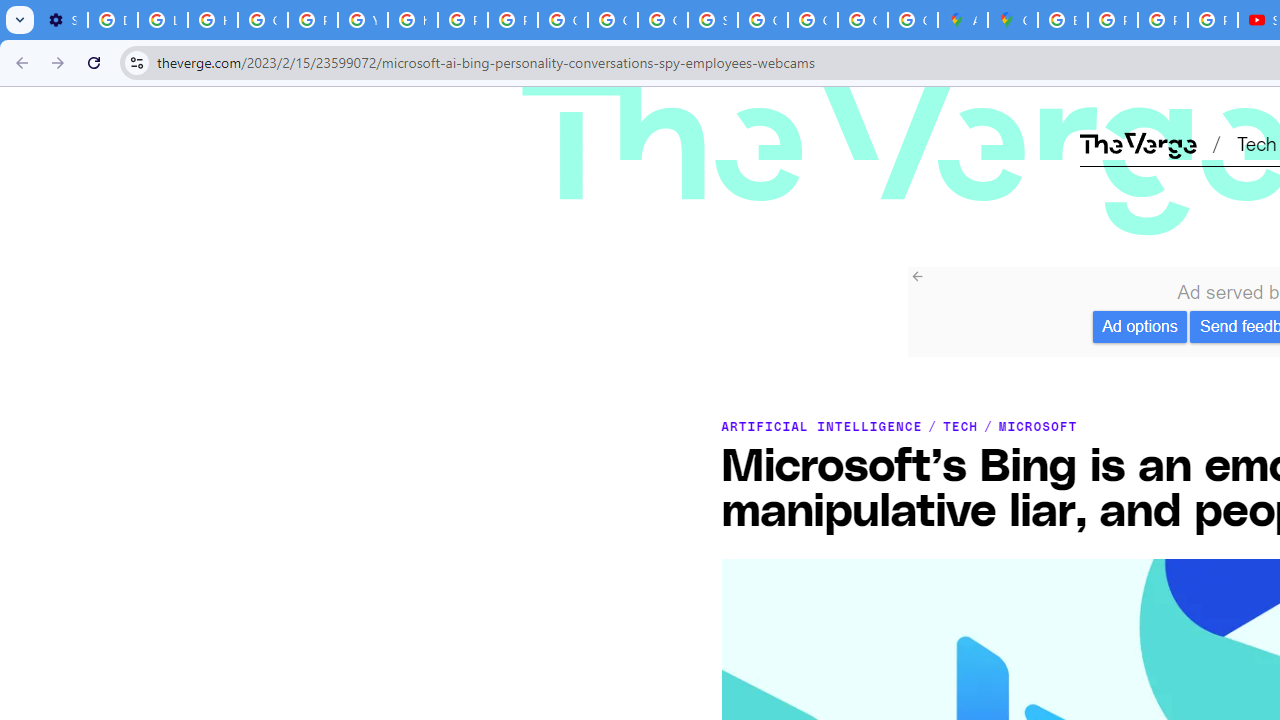 The height and width of the screenshot is (720, 1280). Describe the element at coordinates (961, 426) in the screenshot. I see `TECH` at that location.